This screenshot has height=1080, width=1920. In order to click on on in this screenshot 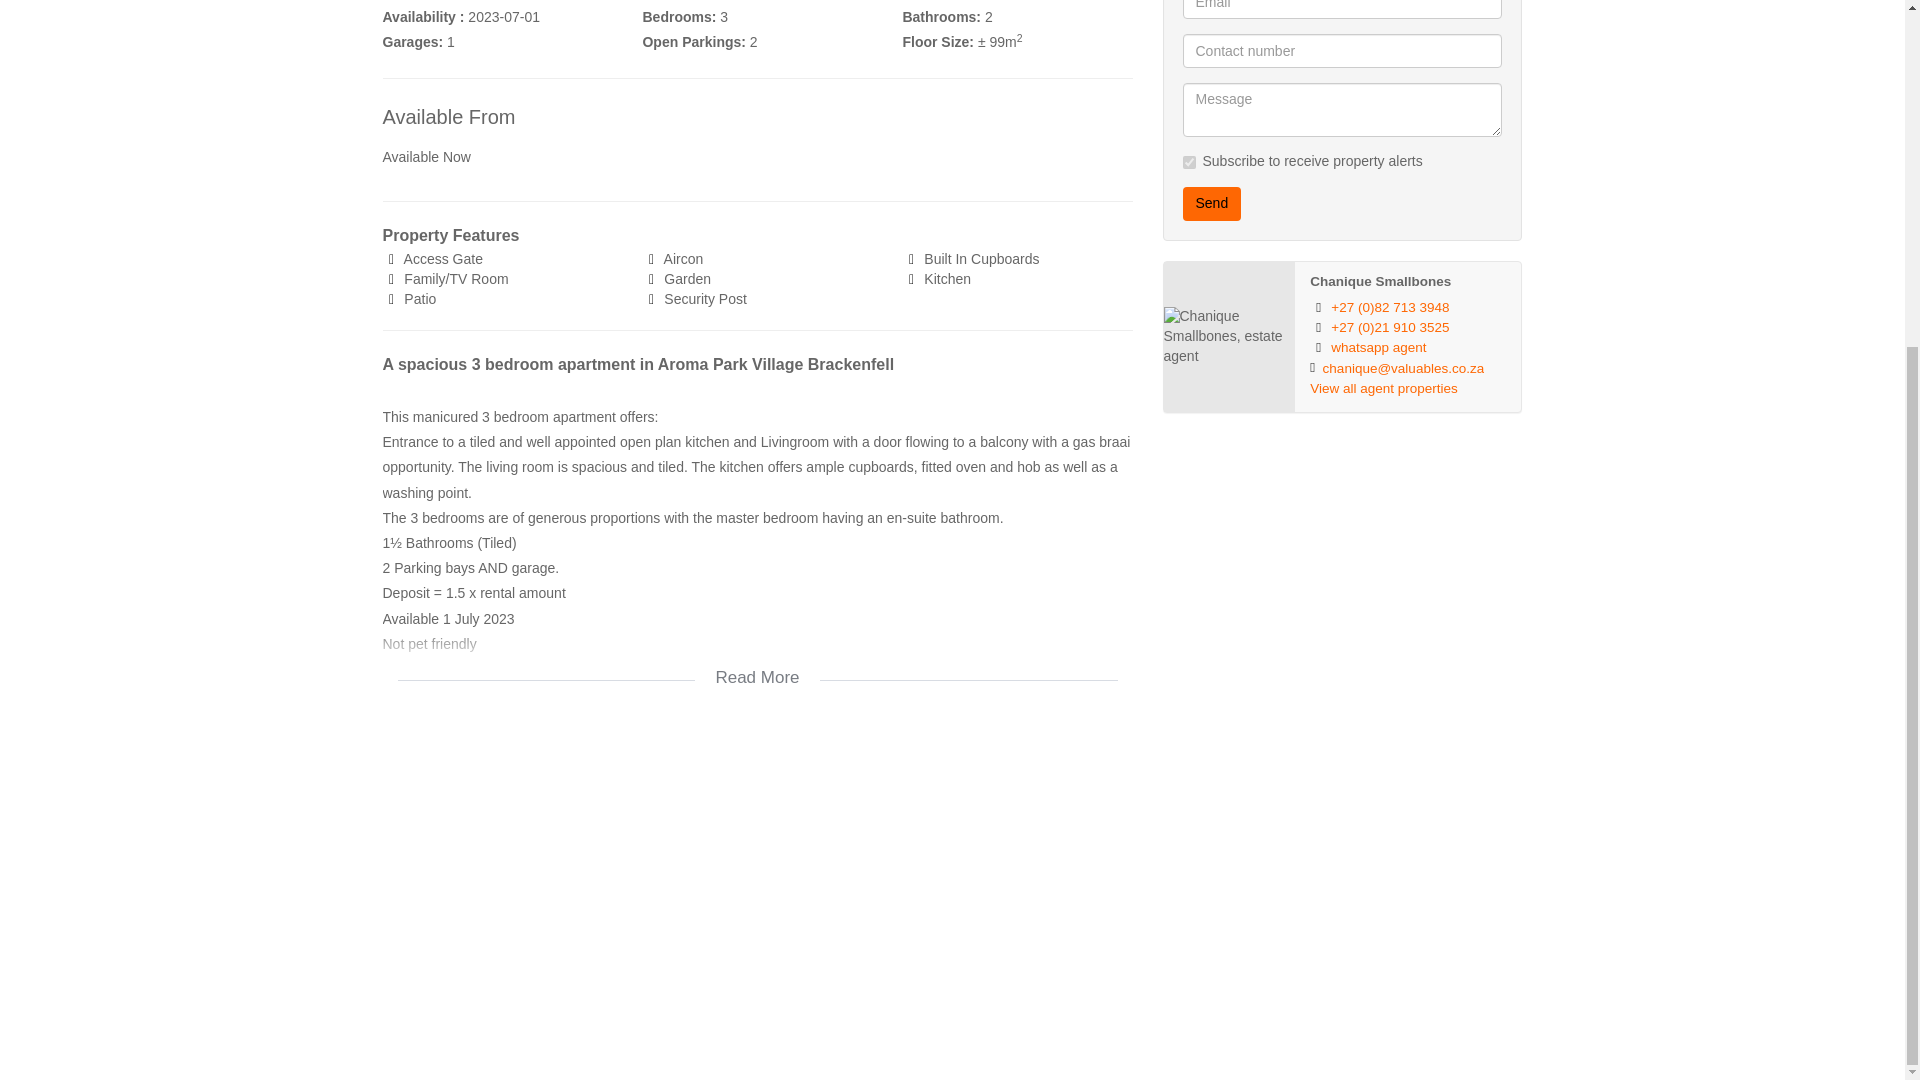, I will do `click(1188, 162)`.